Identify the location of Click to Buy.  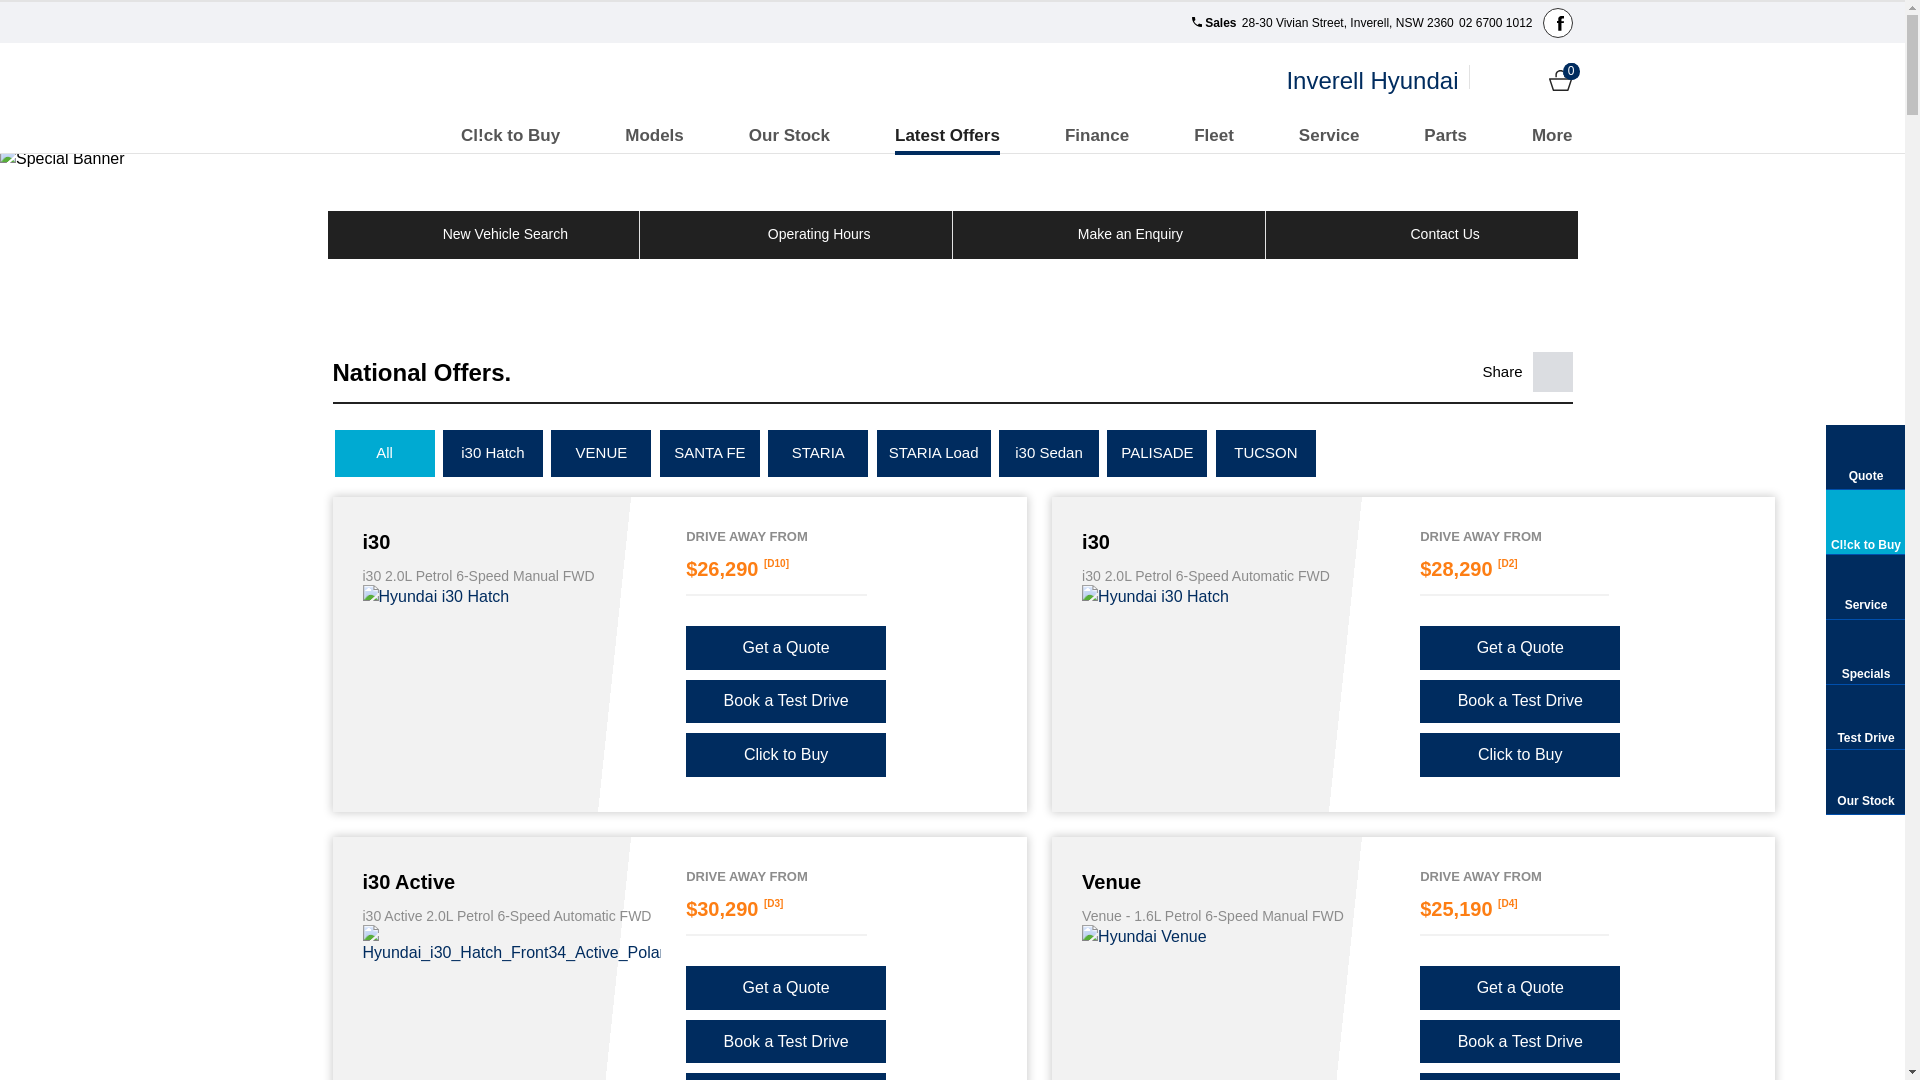
(786, 755).